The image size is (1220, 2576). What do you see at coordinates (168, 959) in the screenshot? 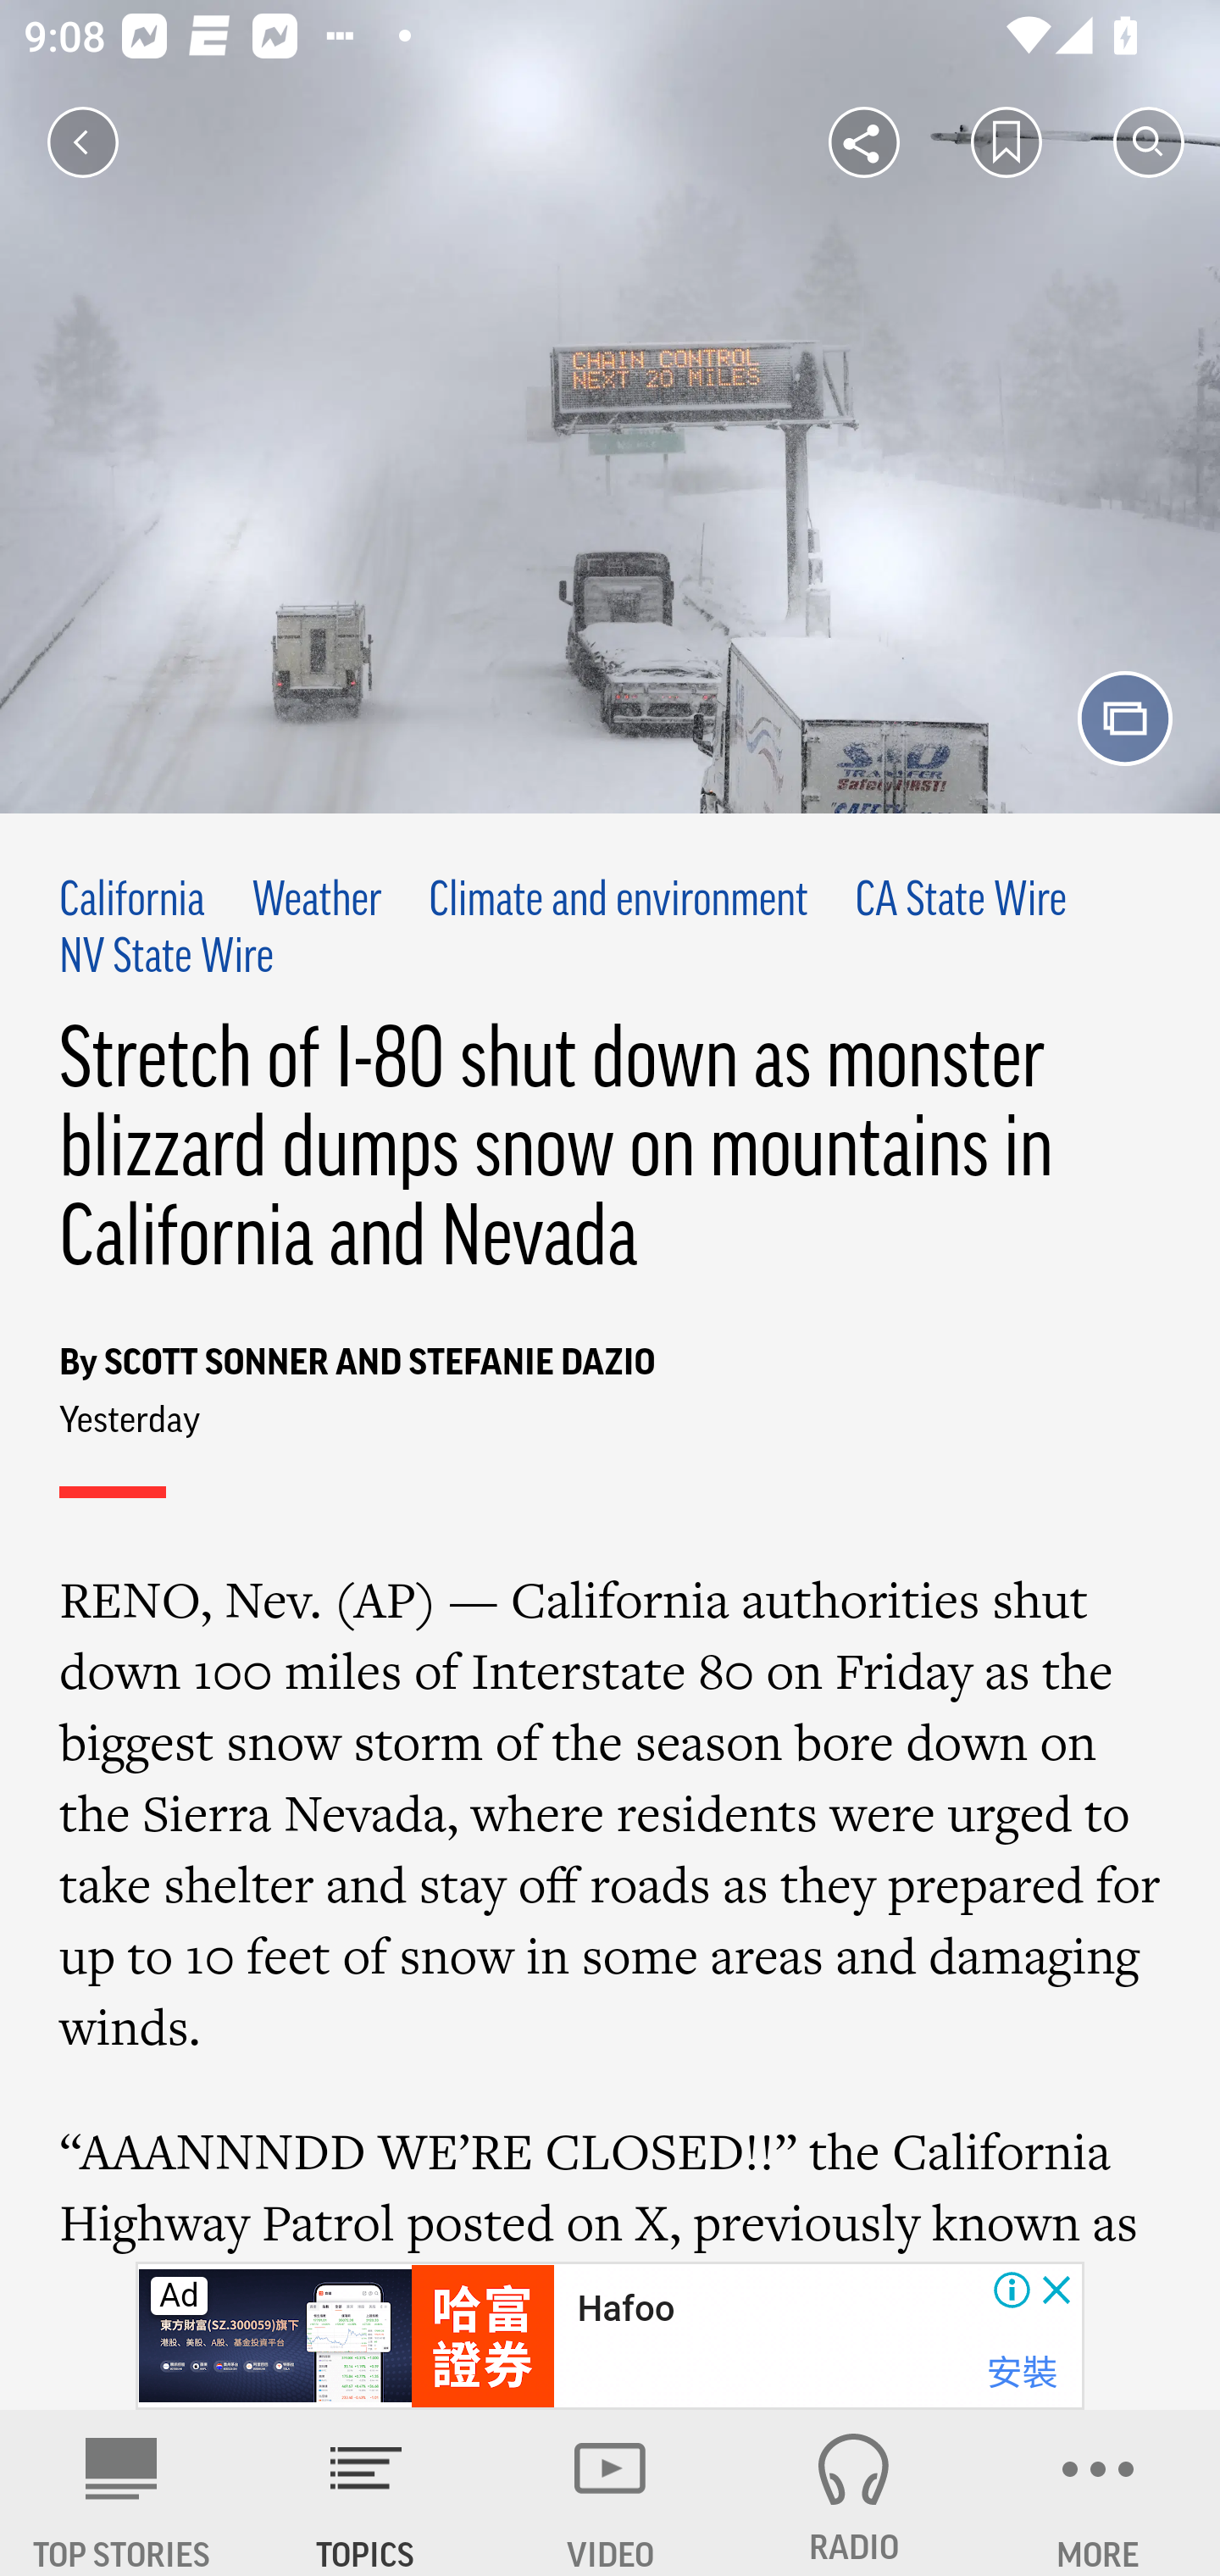
I see `NV State Wire` at bounding box center [168, 959].